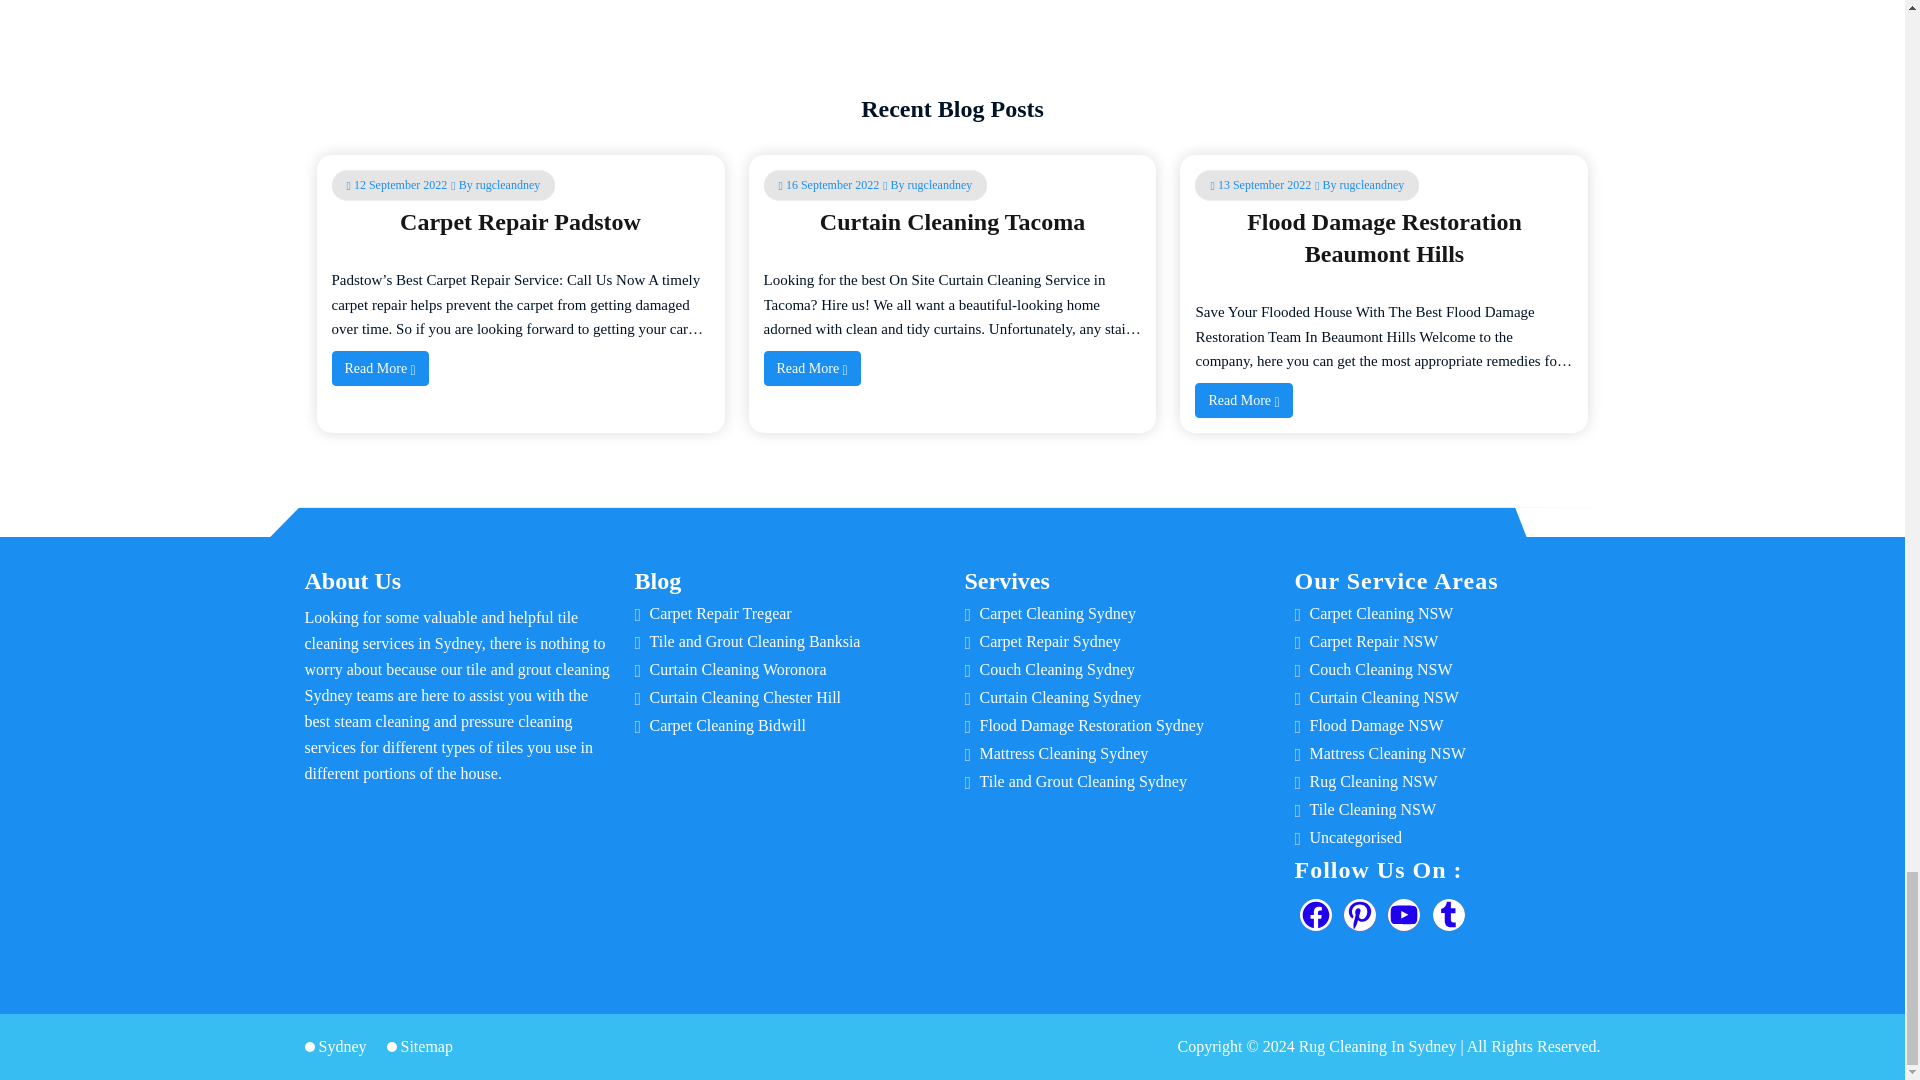 The height and width of the screenshot is (1080, 1920). What do you see at coordinates (952, 222) in the screenshot?
I see `Curtain Cleaning Tacoma` at bounding box center [952, 222].